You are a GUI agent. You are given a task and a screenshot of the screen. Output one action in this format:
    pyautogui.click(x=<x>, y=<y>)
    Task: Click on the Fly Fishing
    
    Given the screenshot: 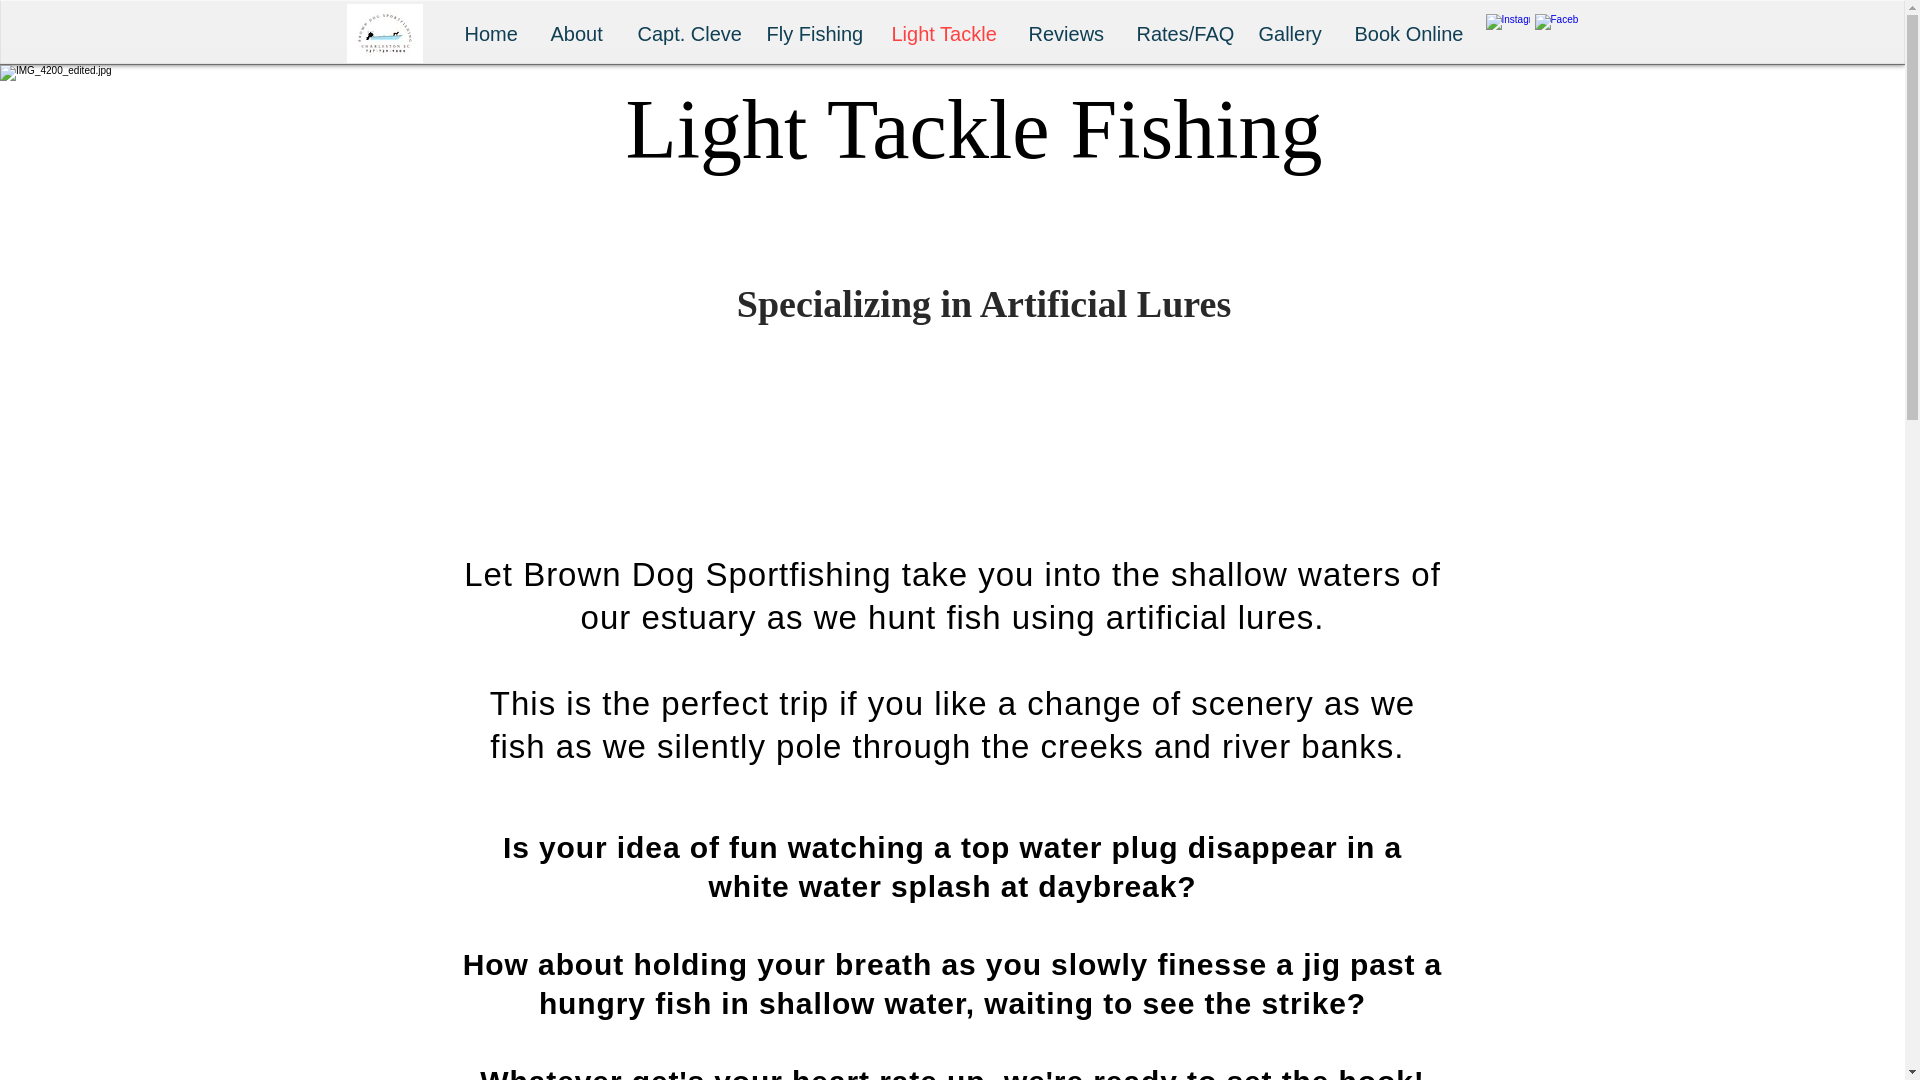 What is the action you would take?
    pyautogui.click(x=814, y=34)
    